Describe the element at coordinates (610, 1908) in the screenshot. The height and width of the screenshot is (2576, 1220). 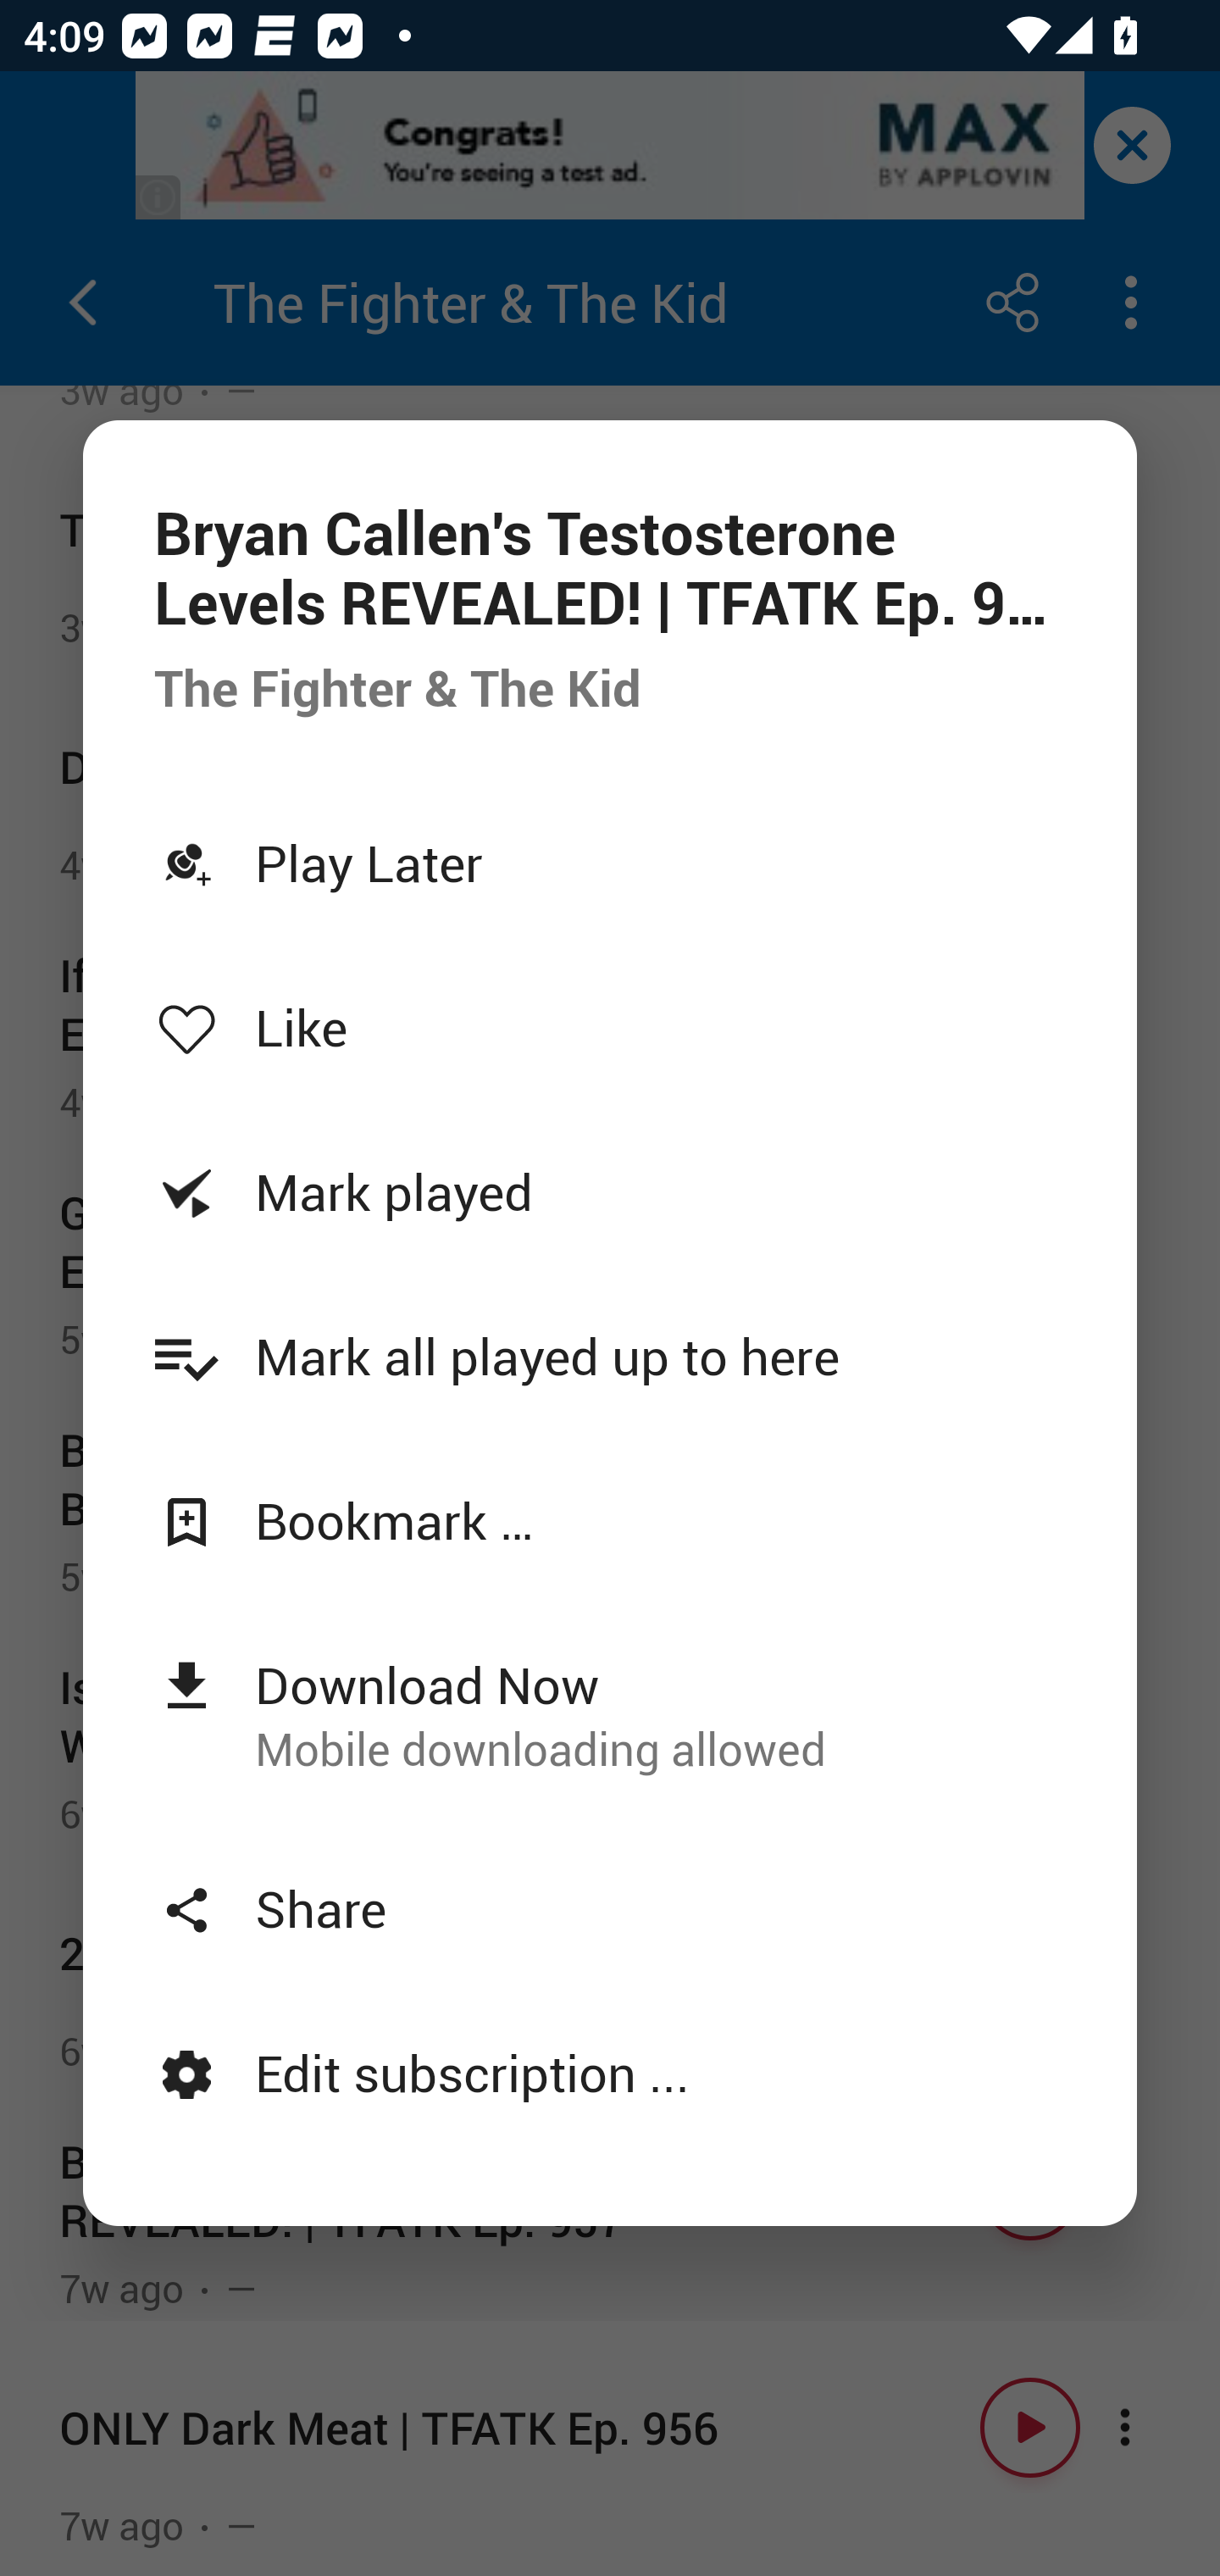
I see `Share` at that location.